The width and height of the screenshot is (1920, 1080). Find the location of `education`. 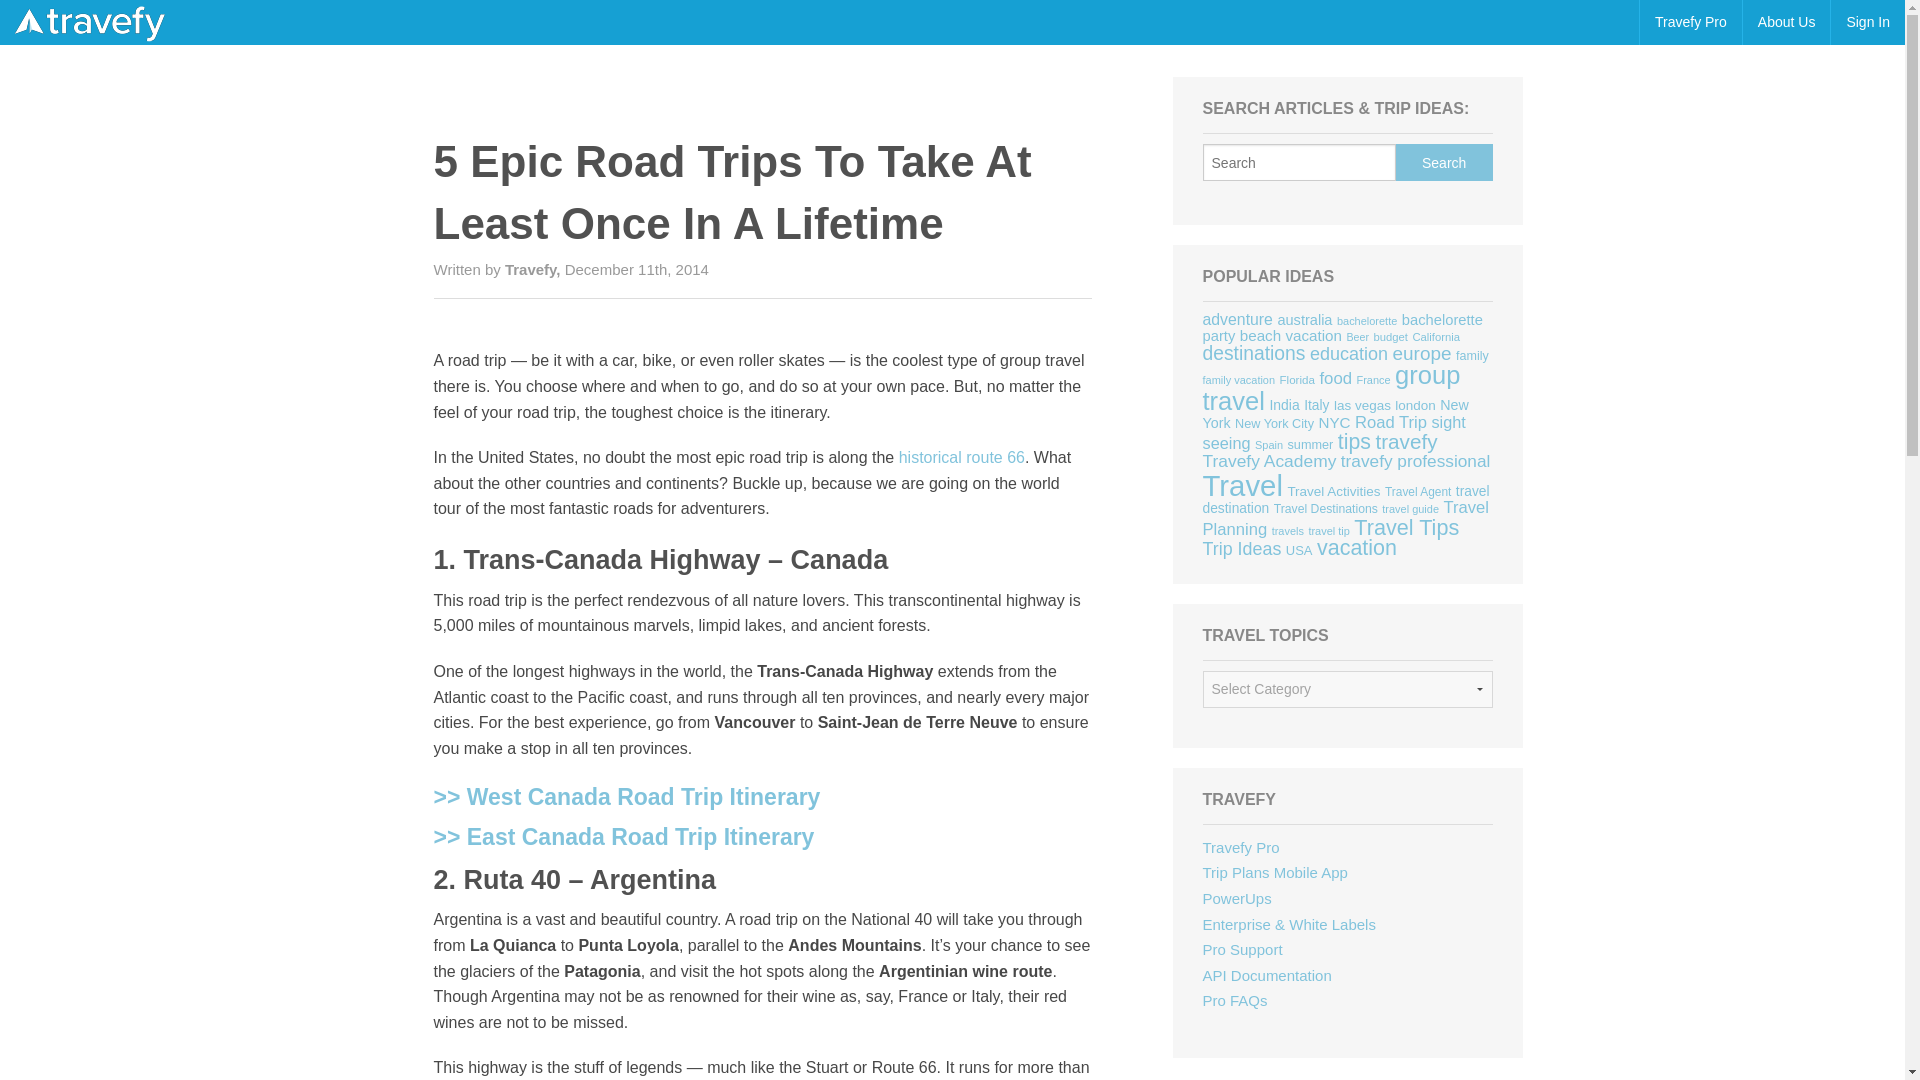

education is located at coordinates (1348, 354).